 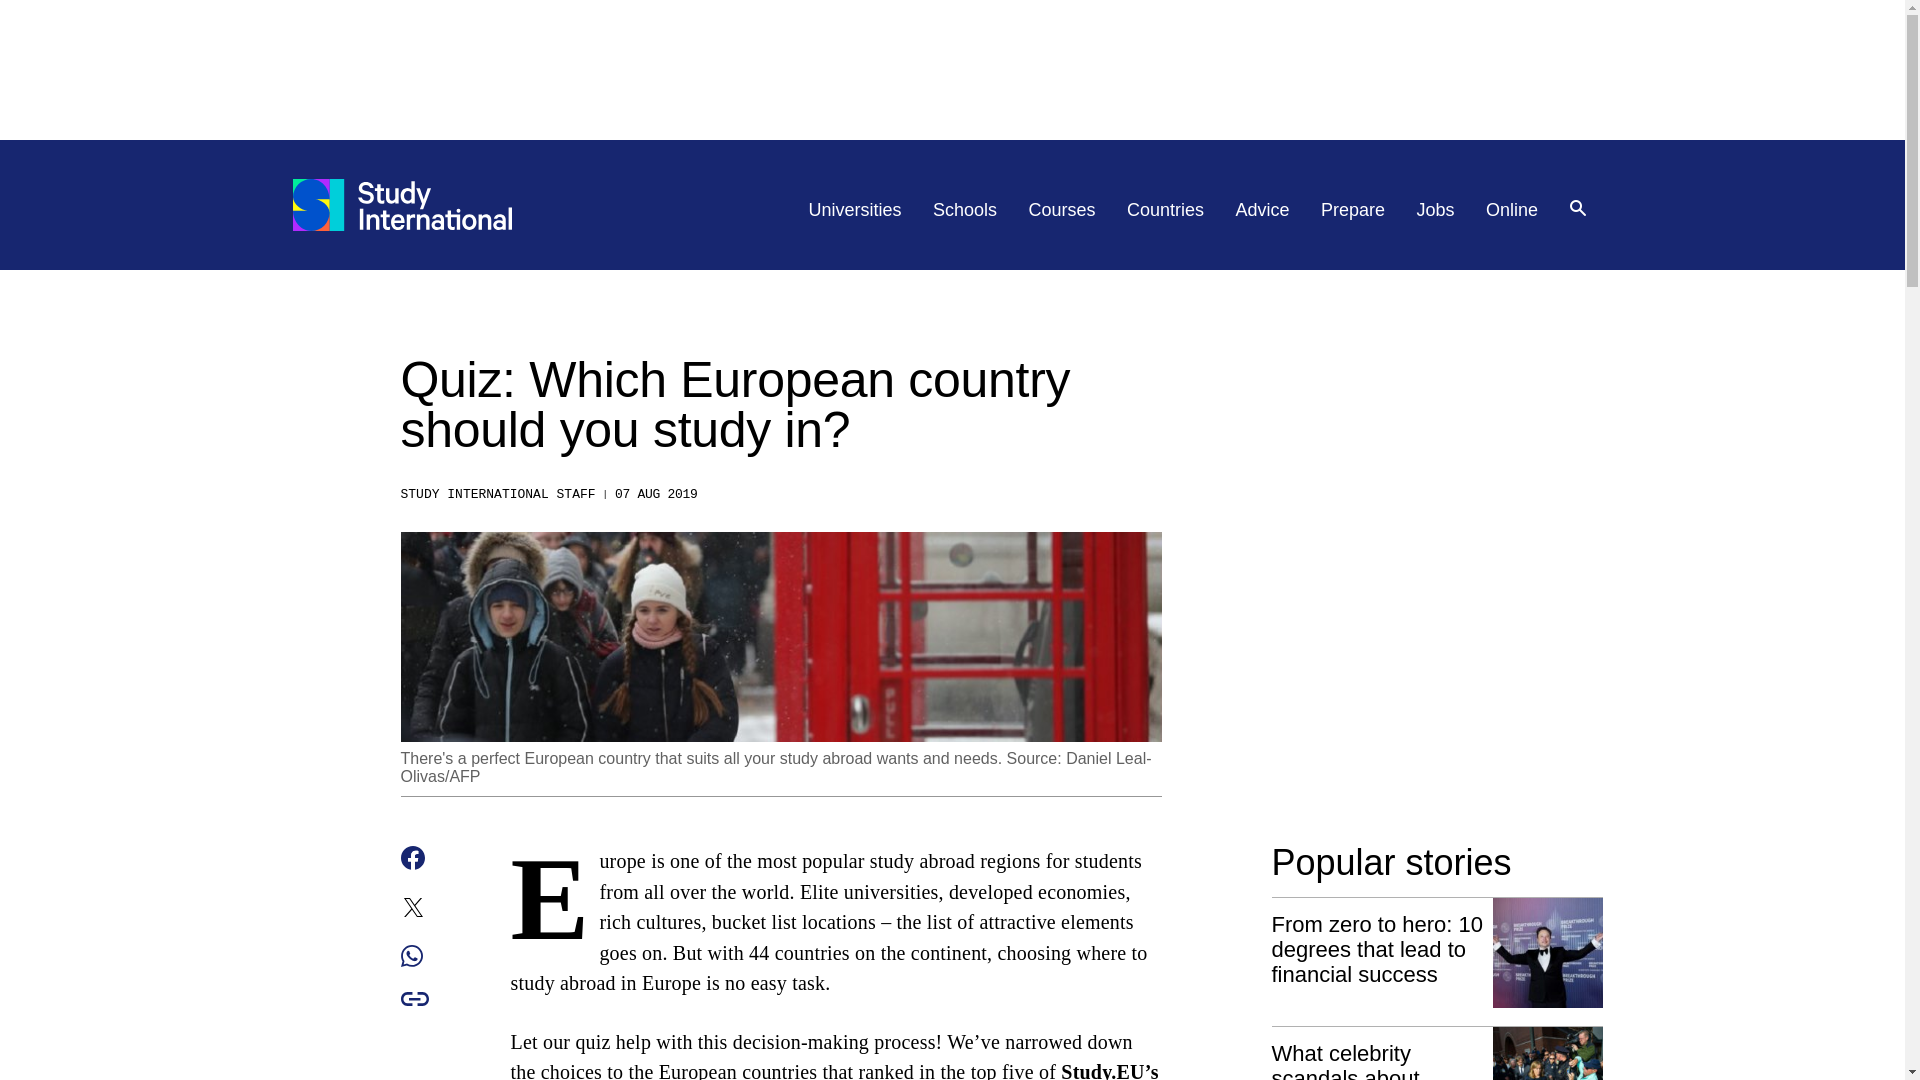 What do you see at coordinates (964, 210) in the screenshot?
I see `Schools` at bounding box center [964, 210].